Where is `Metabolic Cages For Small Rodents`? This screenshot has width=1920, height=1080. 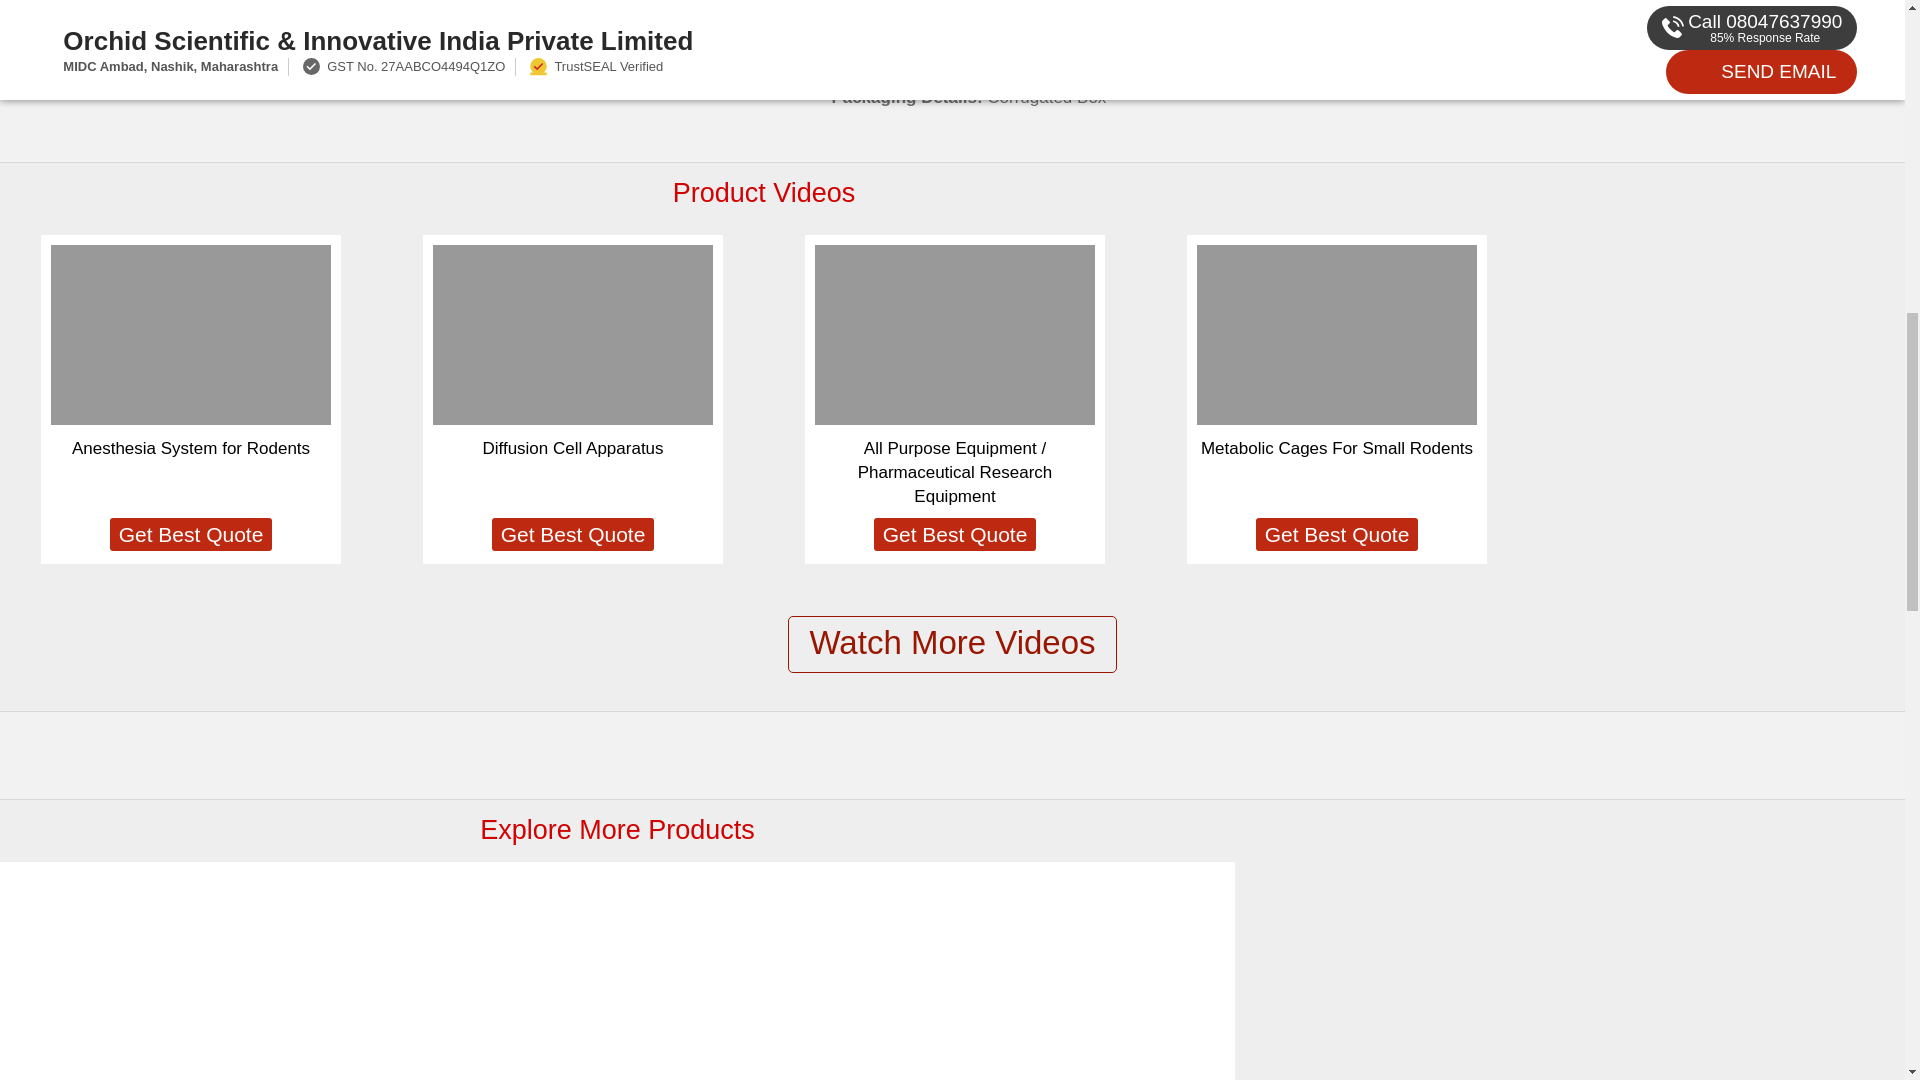 Metabolic Cages For Small Rodents is located at coordinates (1336, 448).